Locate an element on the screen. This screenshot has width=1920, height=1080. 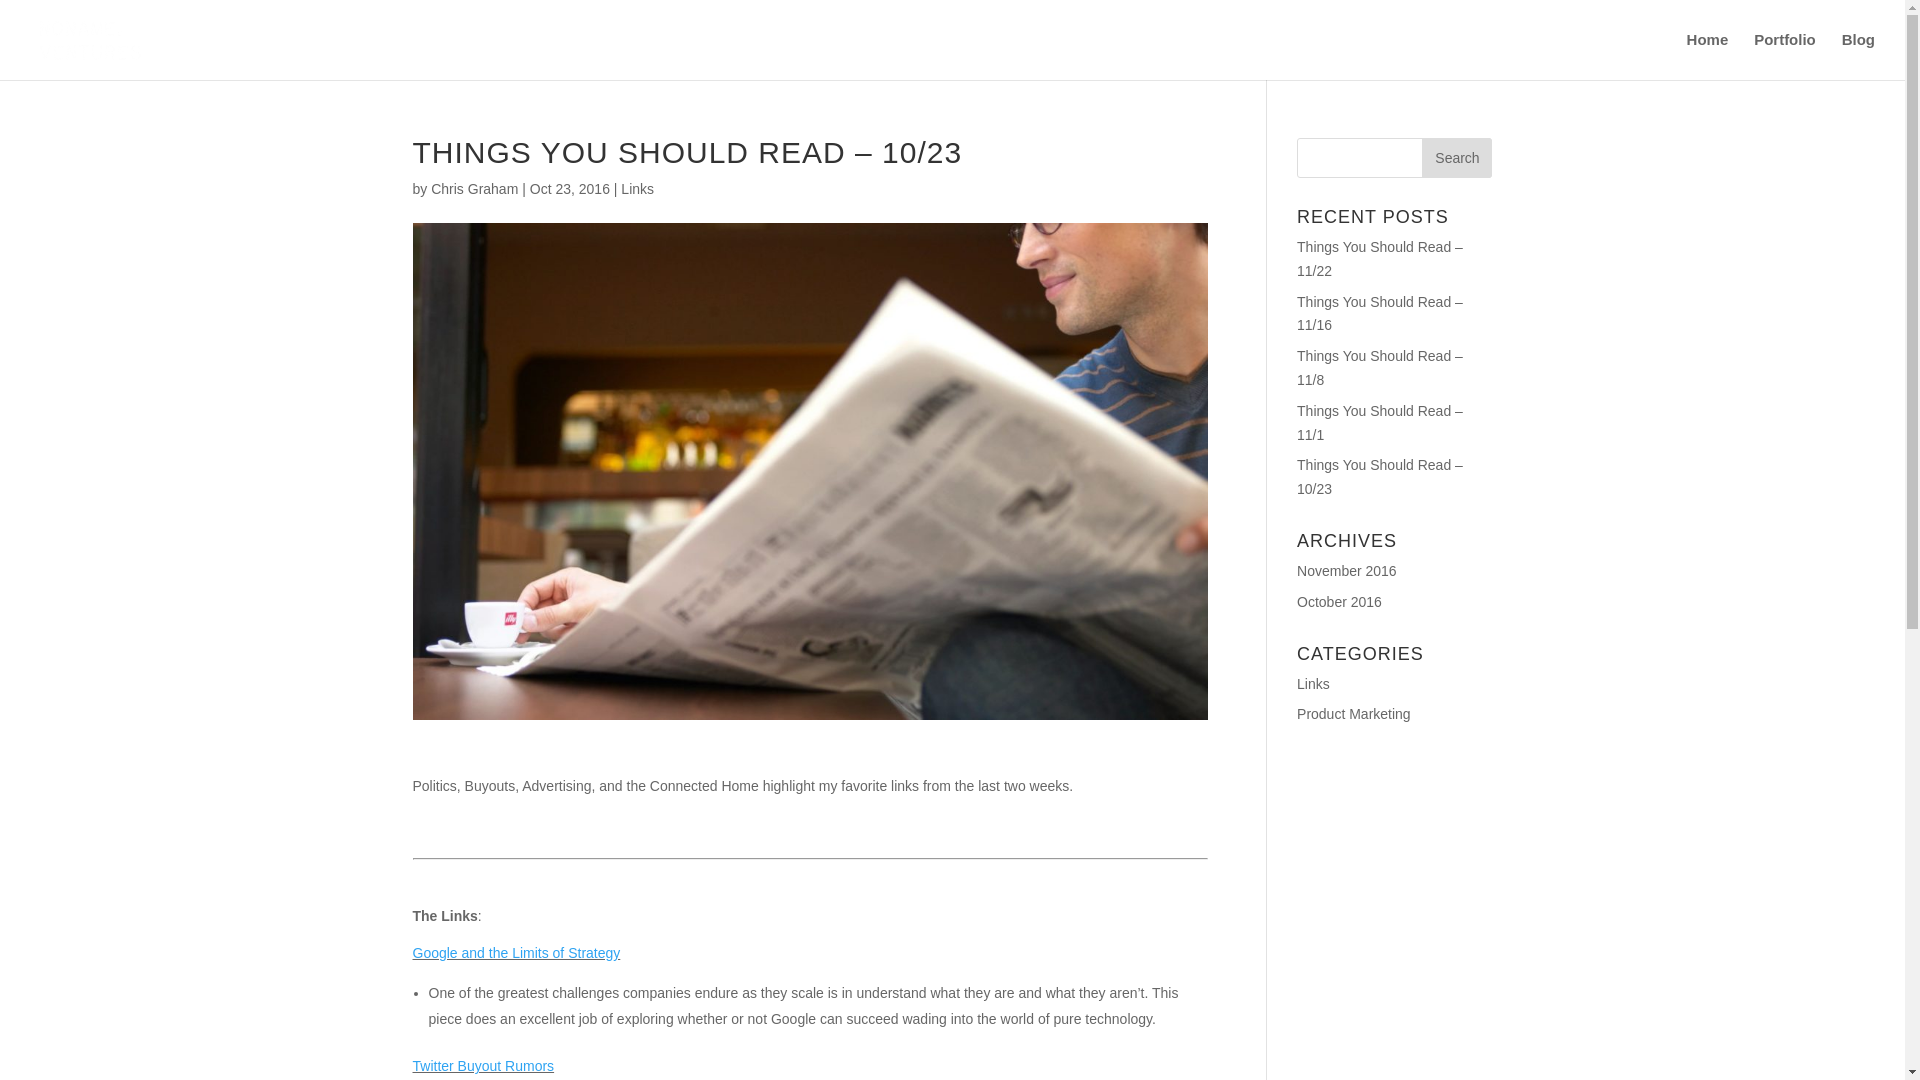
Posts by Chris Graham is located at coordinates (474, 188).